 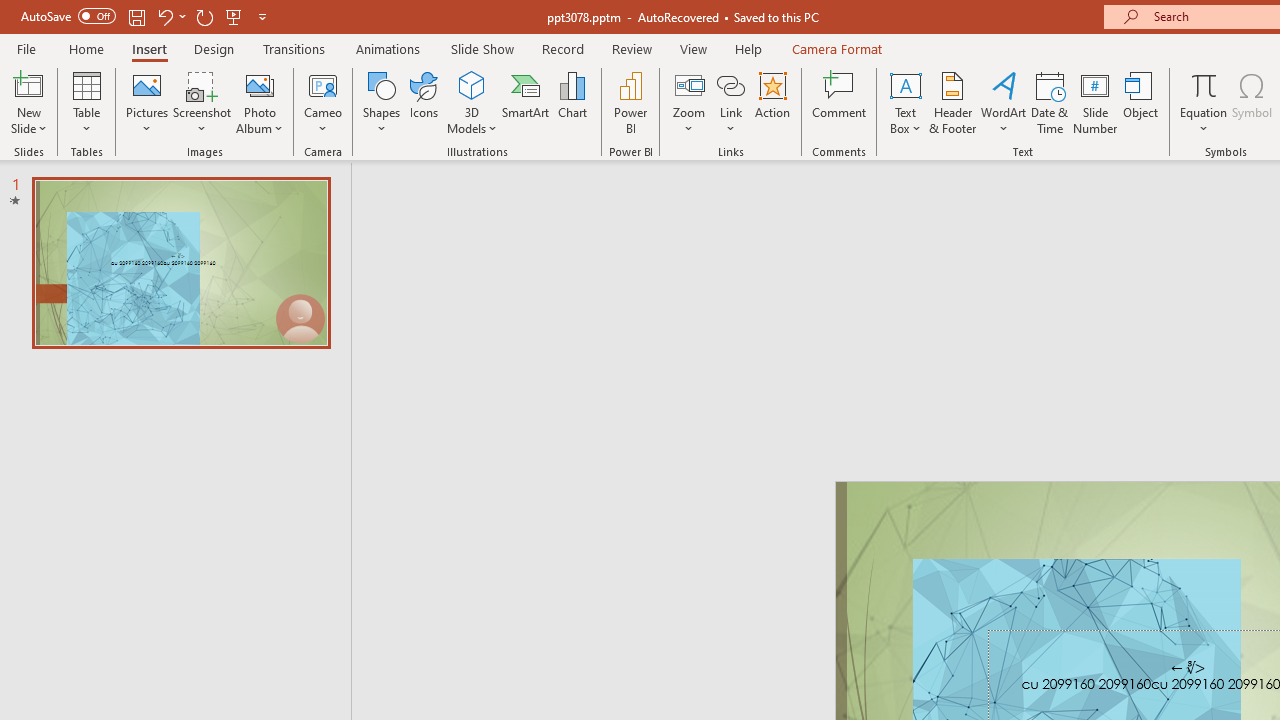 I want to click on Power BI, so click(x=630, y=102).